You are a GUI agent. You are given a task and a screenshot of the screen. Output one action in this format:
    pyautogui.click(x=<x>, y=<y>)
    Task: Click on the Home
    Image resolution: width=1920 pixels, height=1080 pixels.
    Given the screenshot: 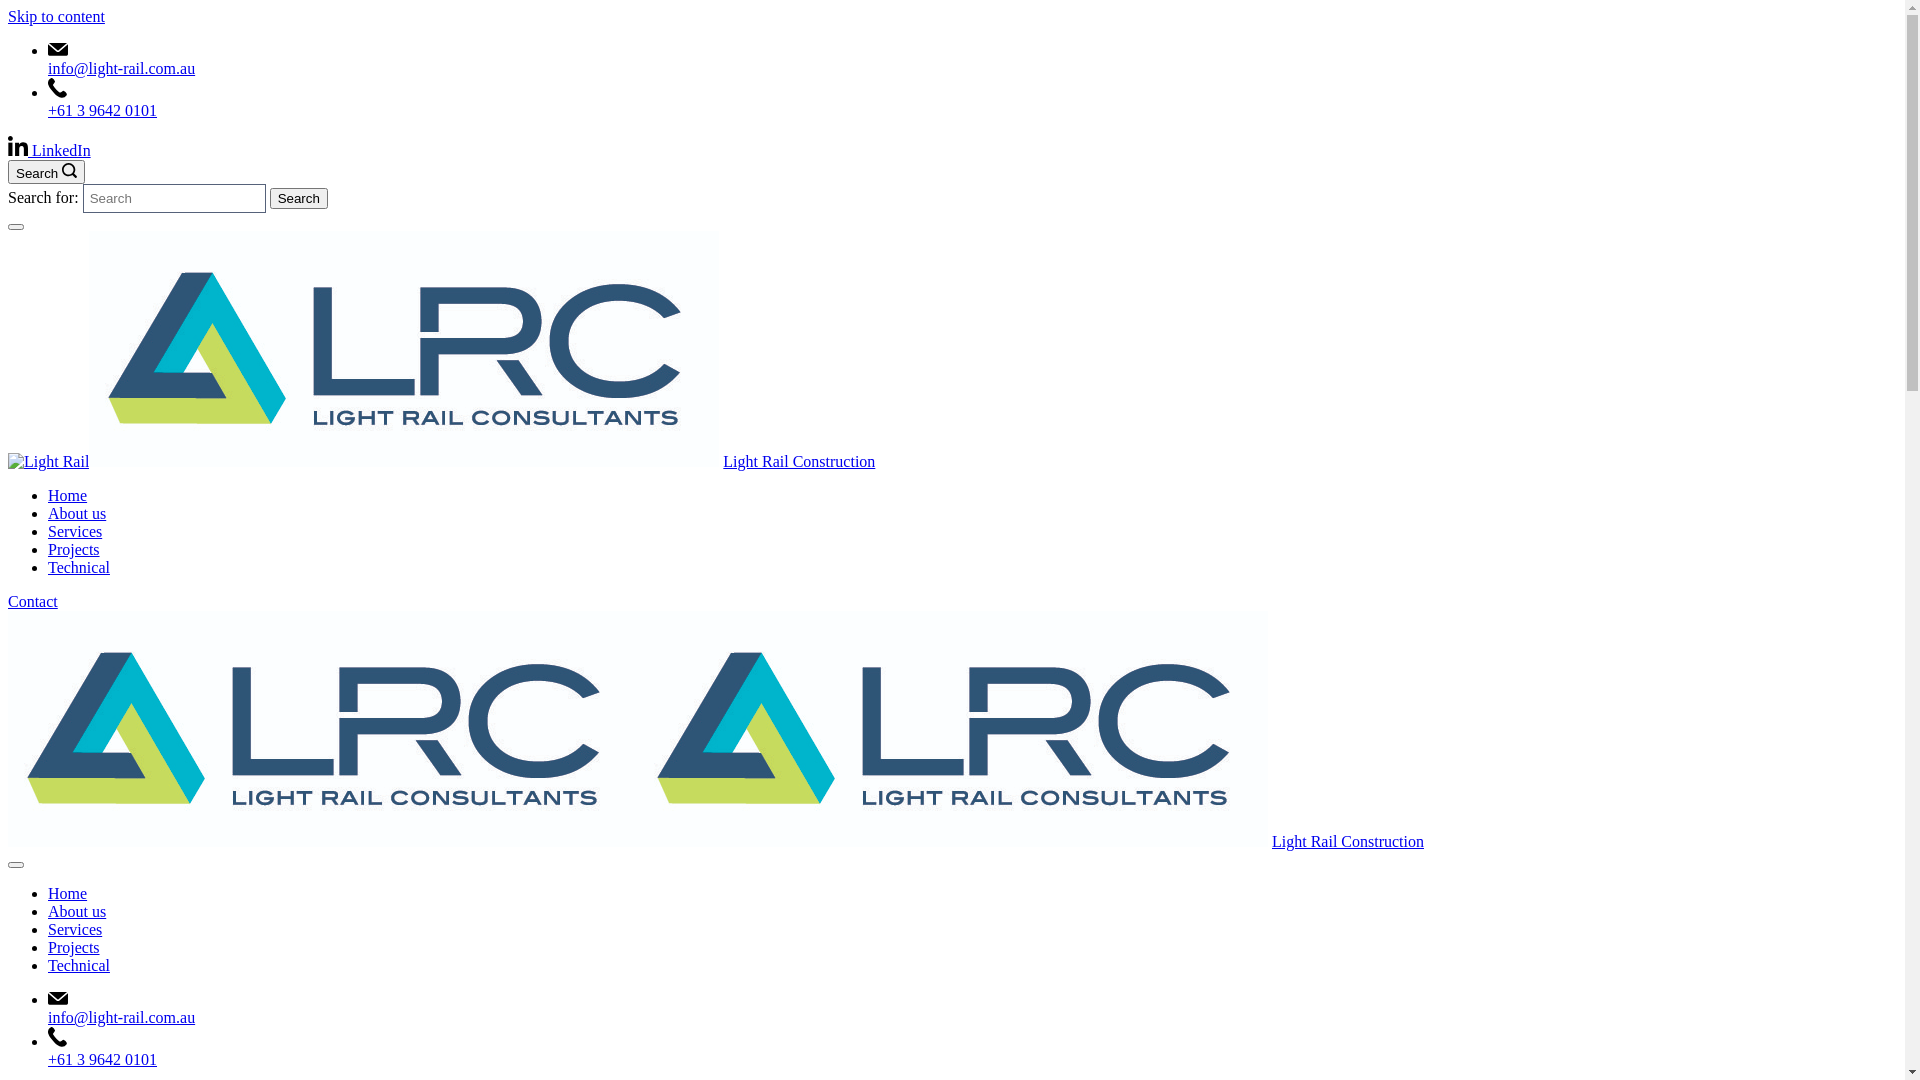 What is the action you would take?
    pyautogui.click(x=68, y=894)
    